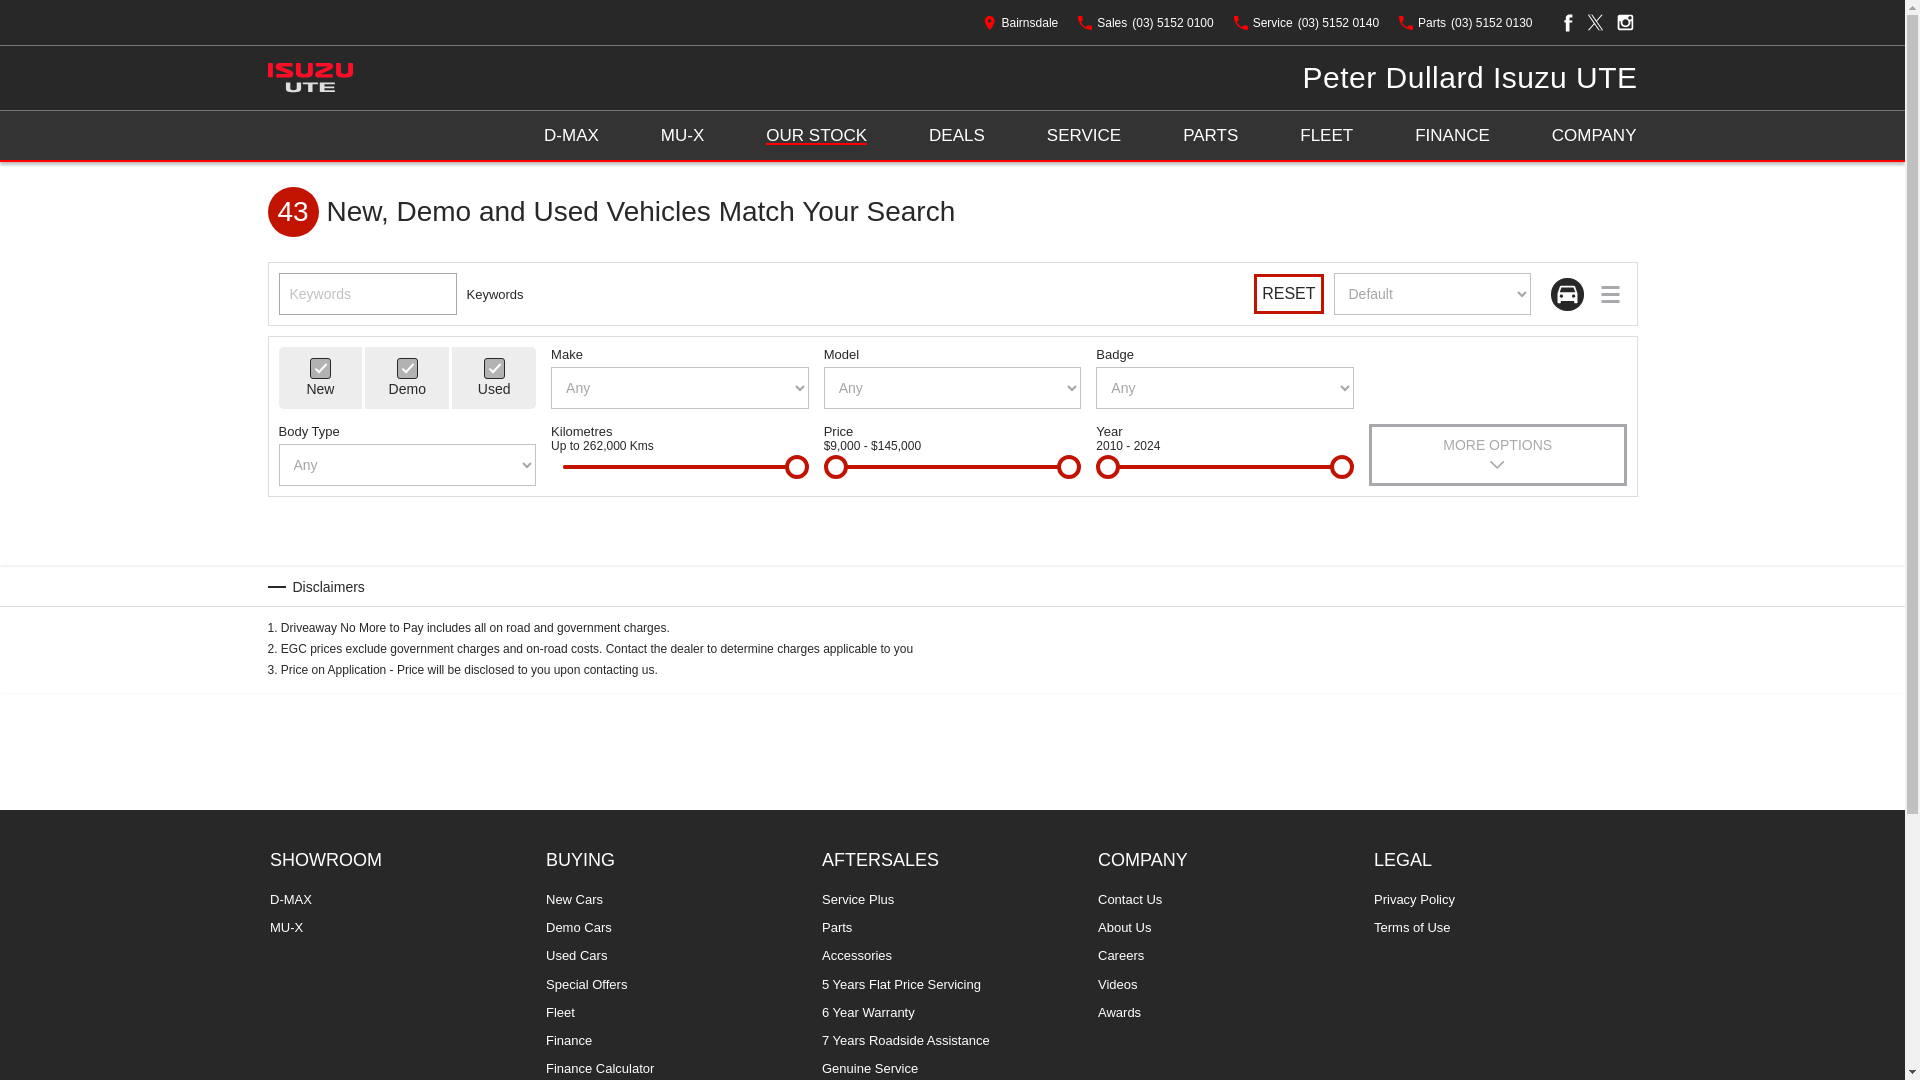  Describe the element at coordinates (682, 135) in the screenshot. I see `MU-X` at that location.